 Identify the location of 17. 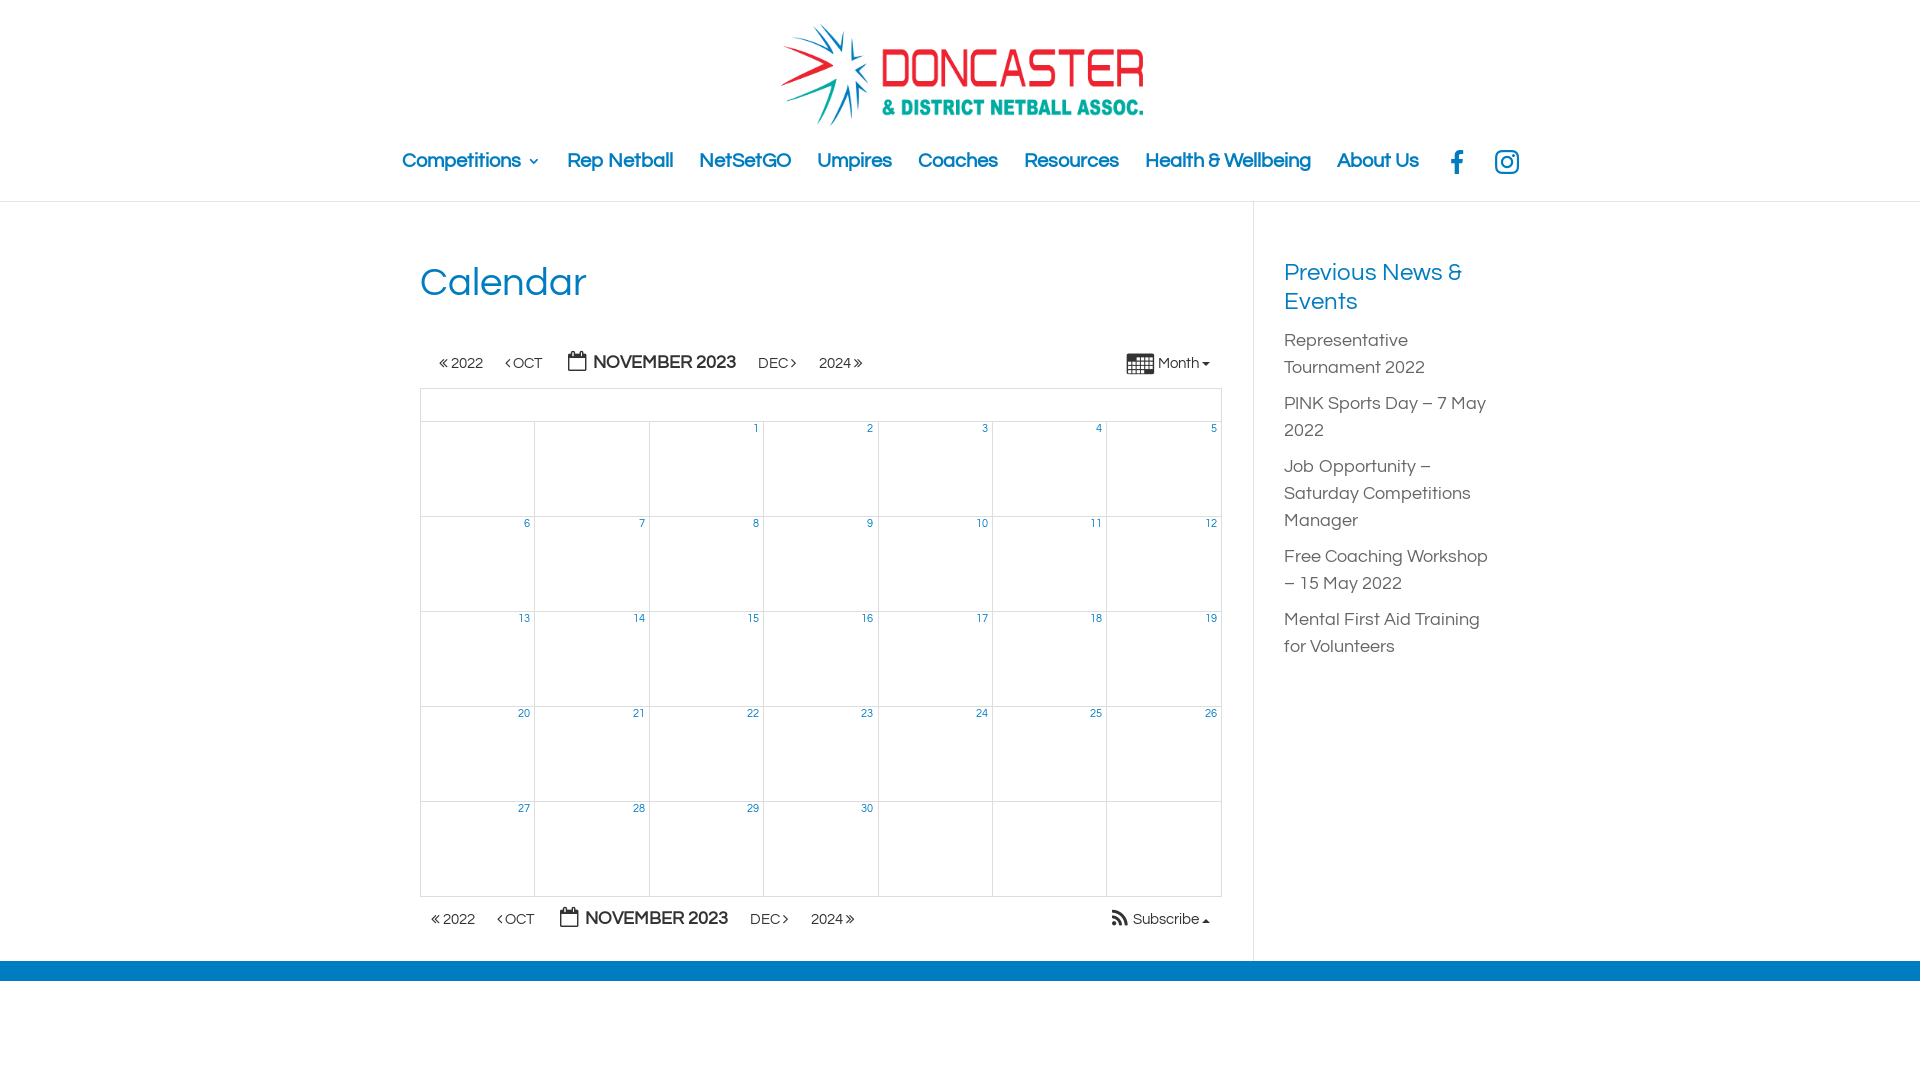
(982, 618).